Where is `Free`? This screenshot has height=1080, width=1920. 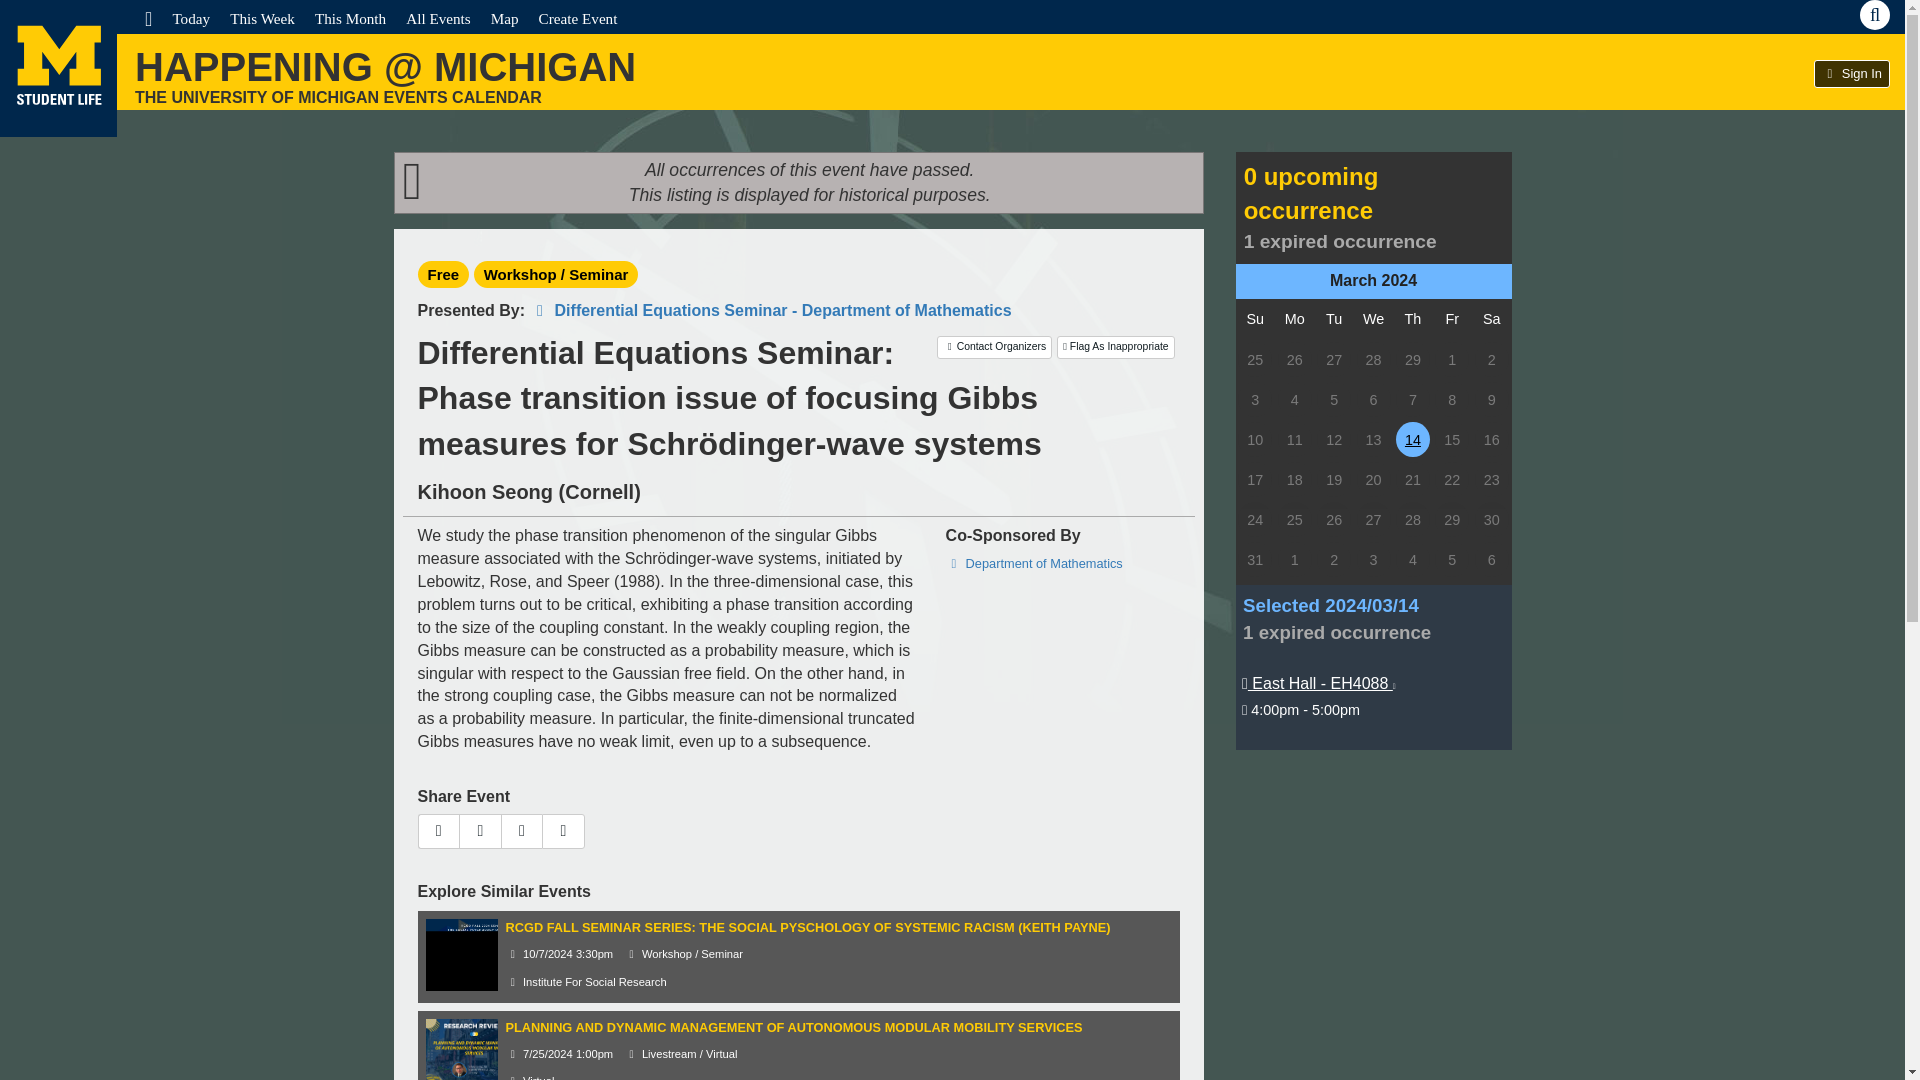 Free is located at coordinates (444, 274).